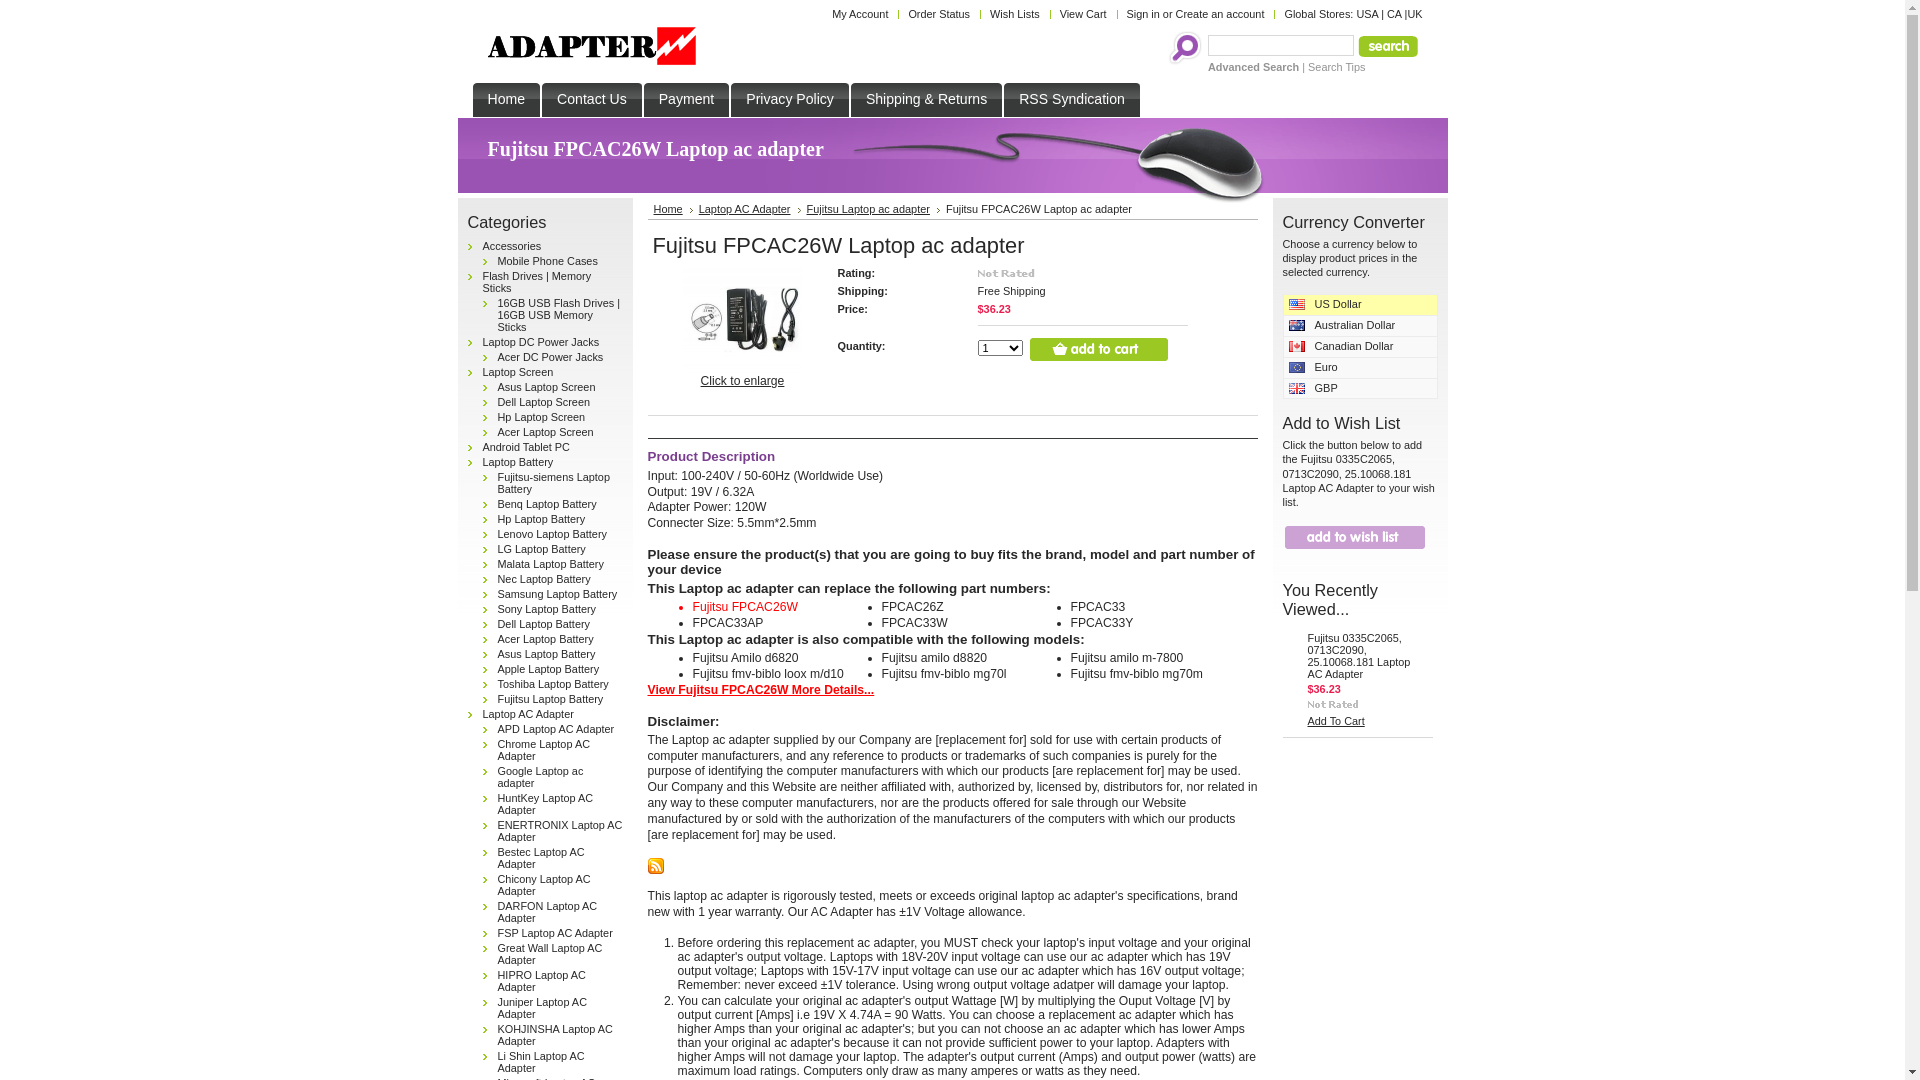  I want to click on Chicony Laptop AC Adapter, so click(544, 885).